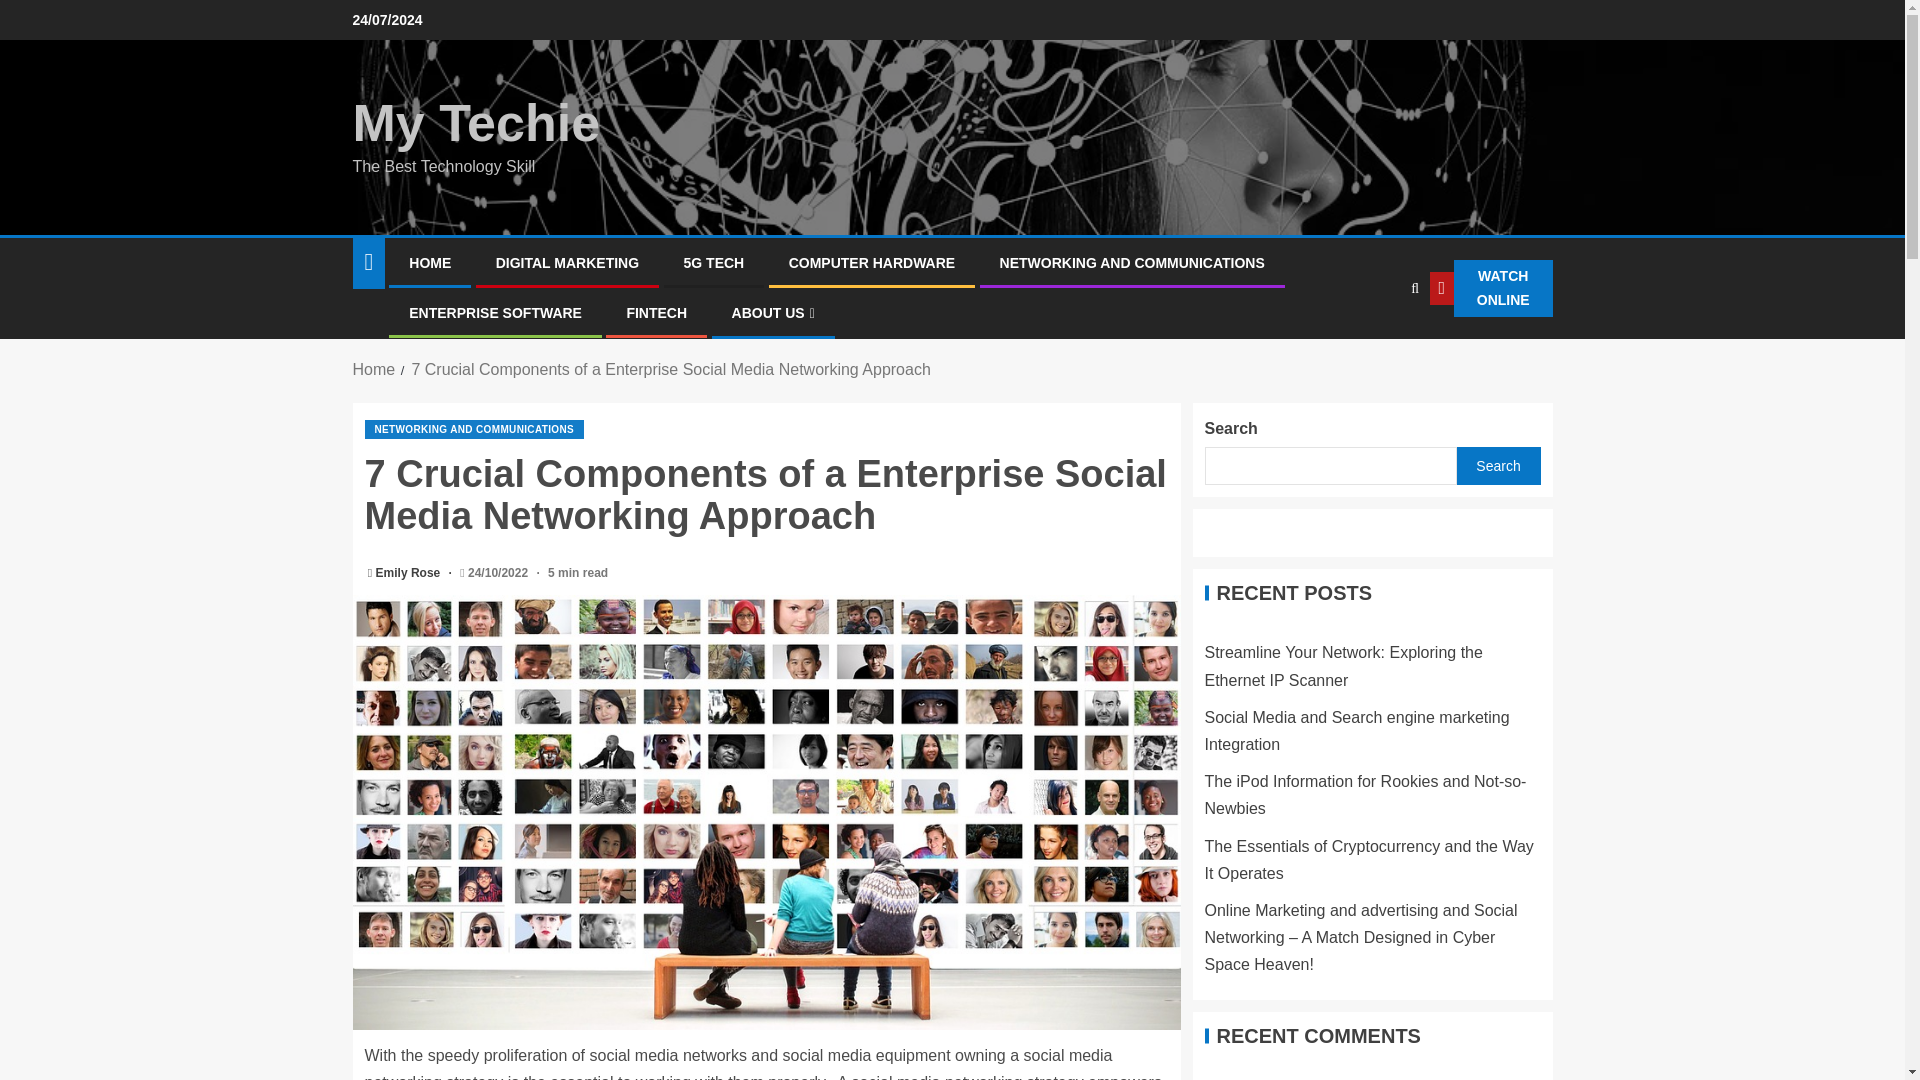  Describe the element at coordinates (430, 262) in the screenshot. I see `HOME` at that location.